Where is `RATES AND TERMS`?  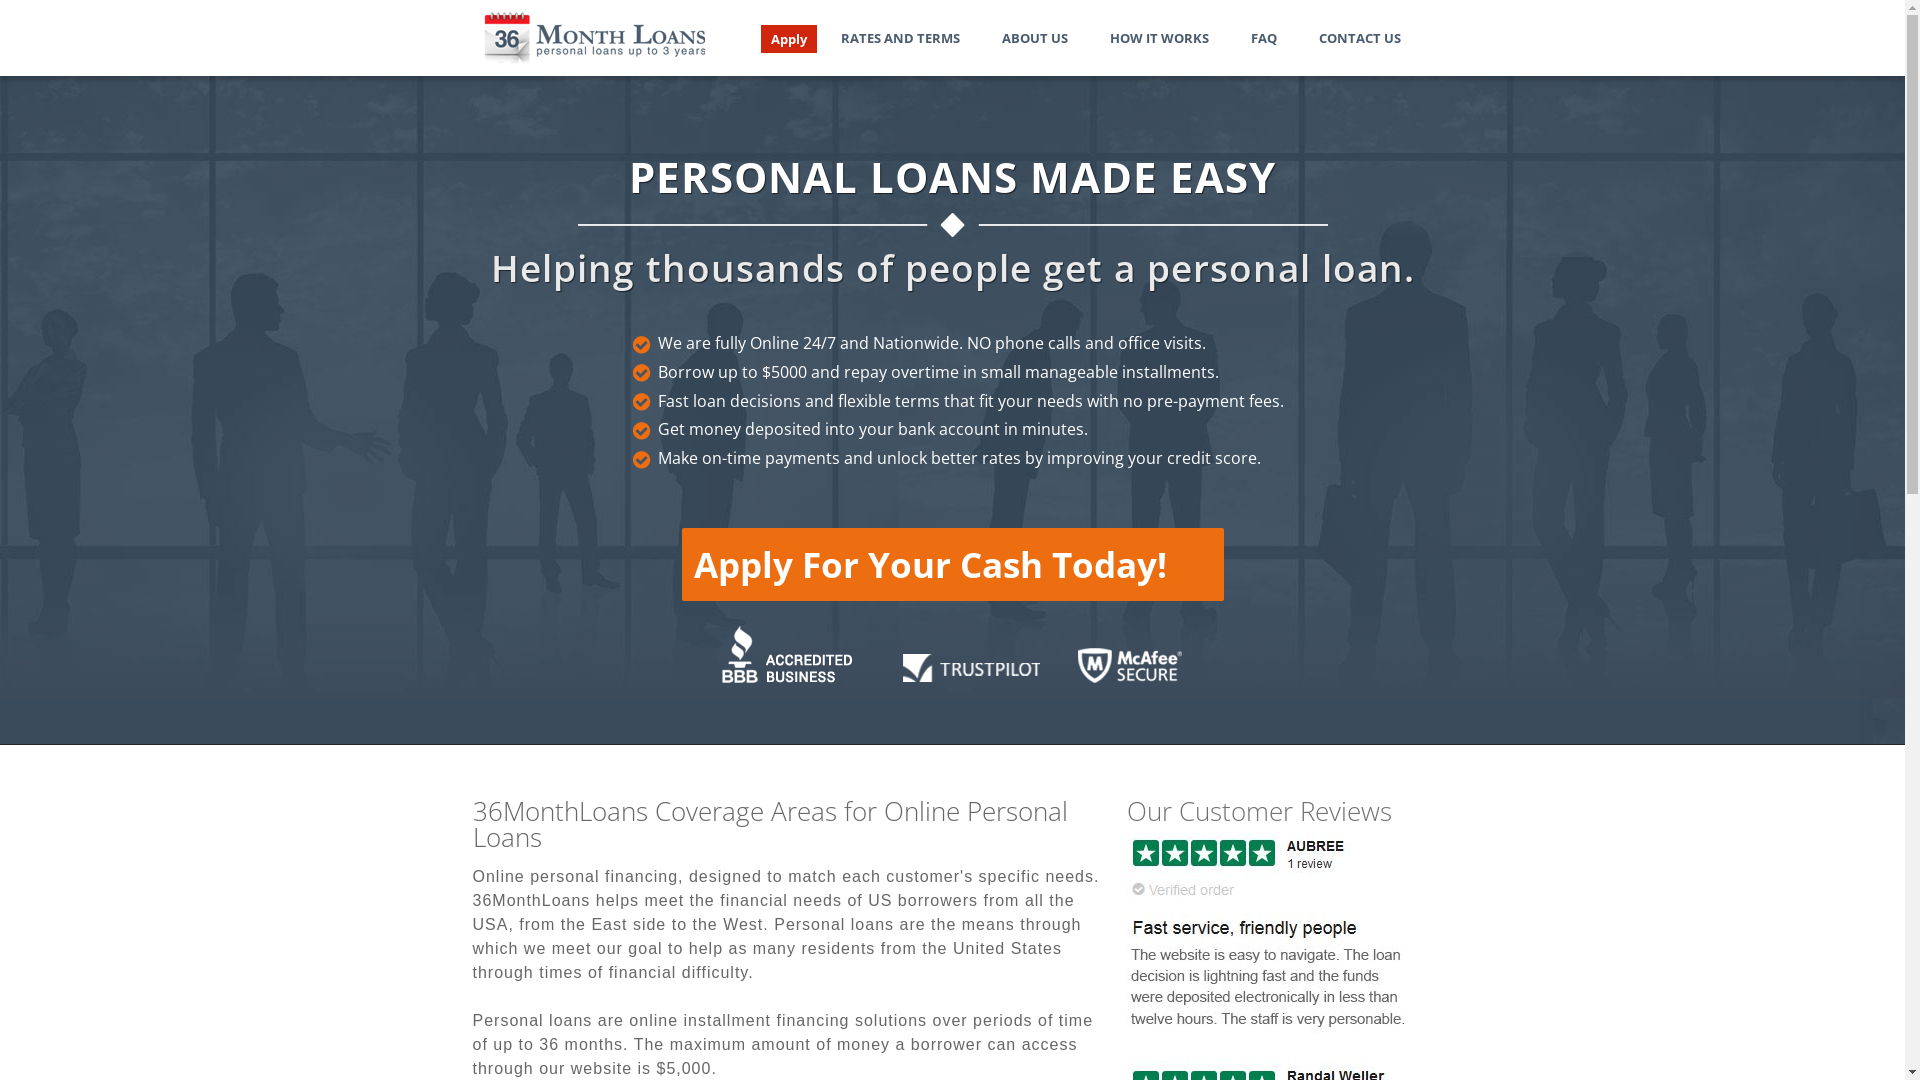
RATES AND TERMS is located at coordinates (899, 38).